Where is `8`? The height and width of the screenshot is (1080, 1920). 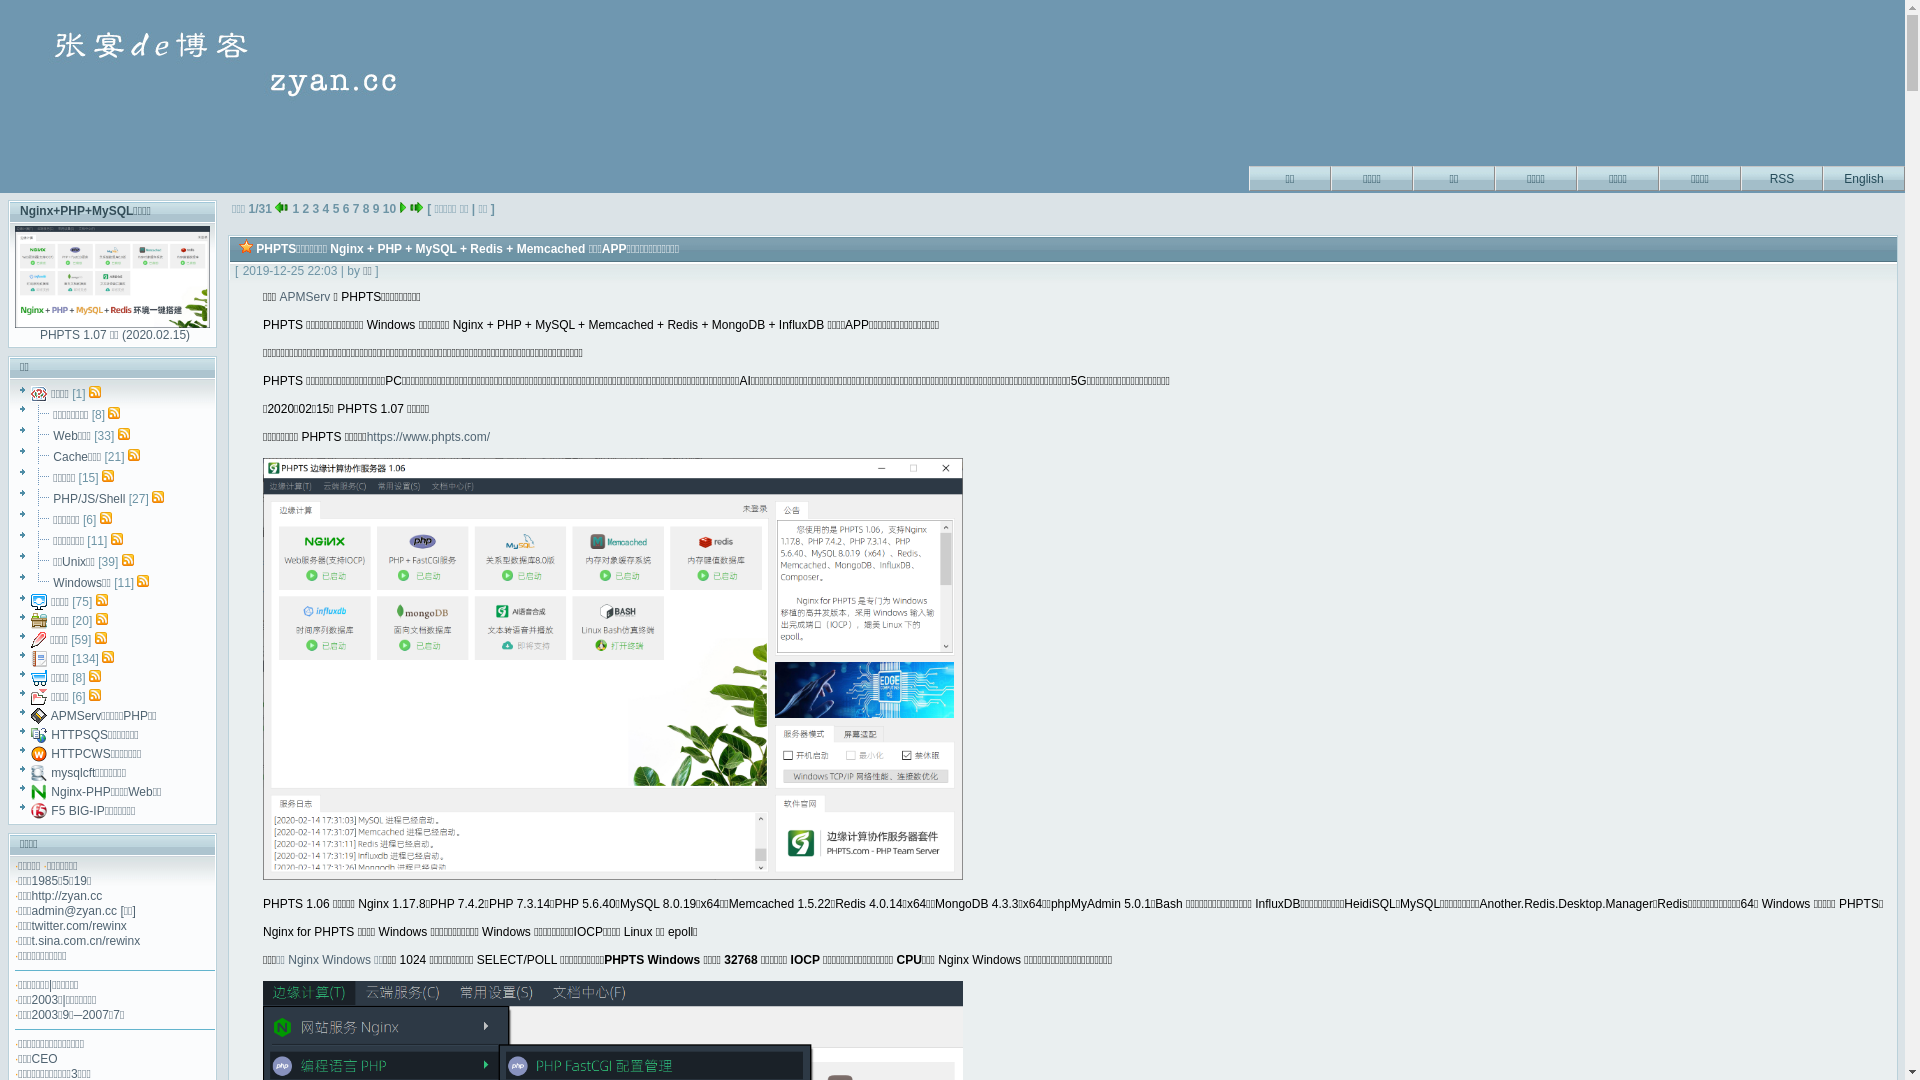 8 is located at coordinates (366, 209).